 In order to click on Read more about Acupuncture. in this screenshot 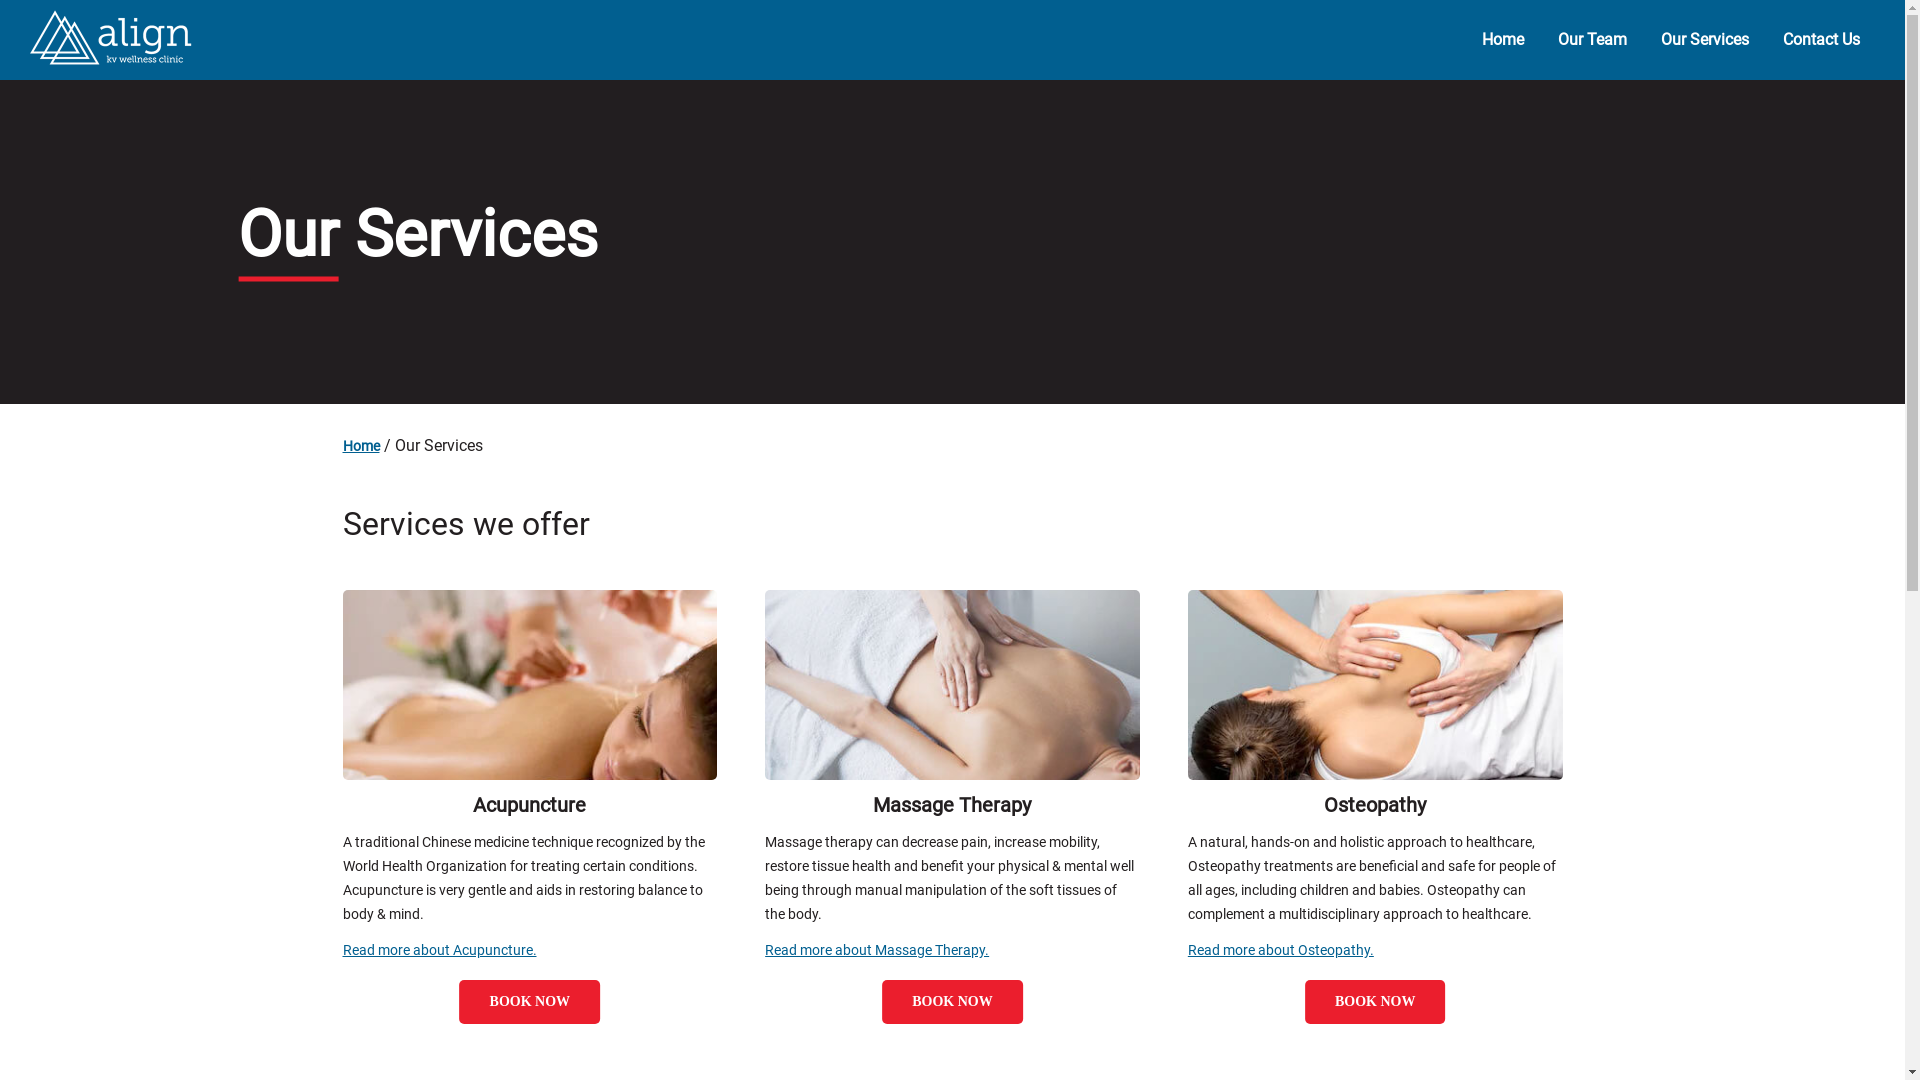, I will do `click(439, 950)`.